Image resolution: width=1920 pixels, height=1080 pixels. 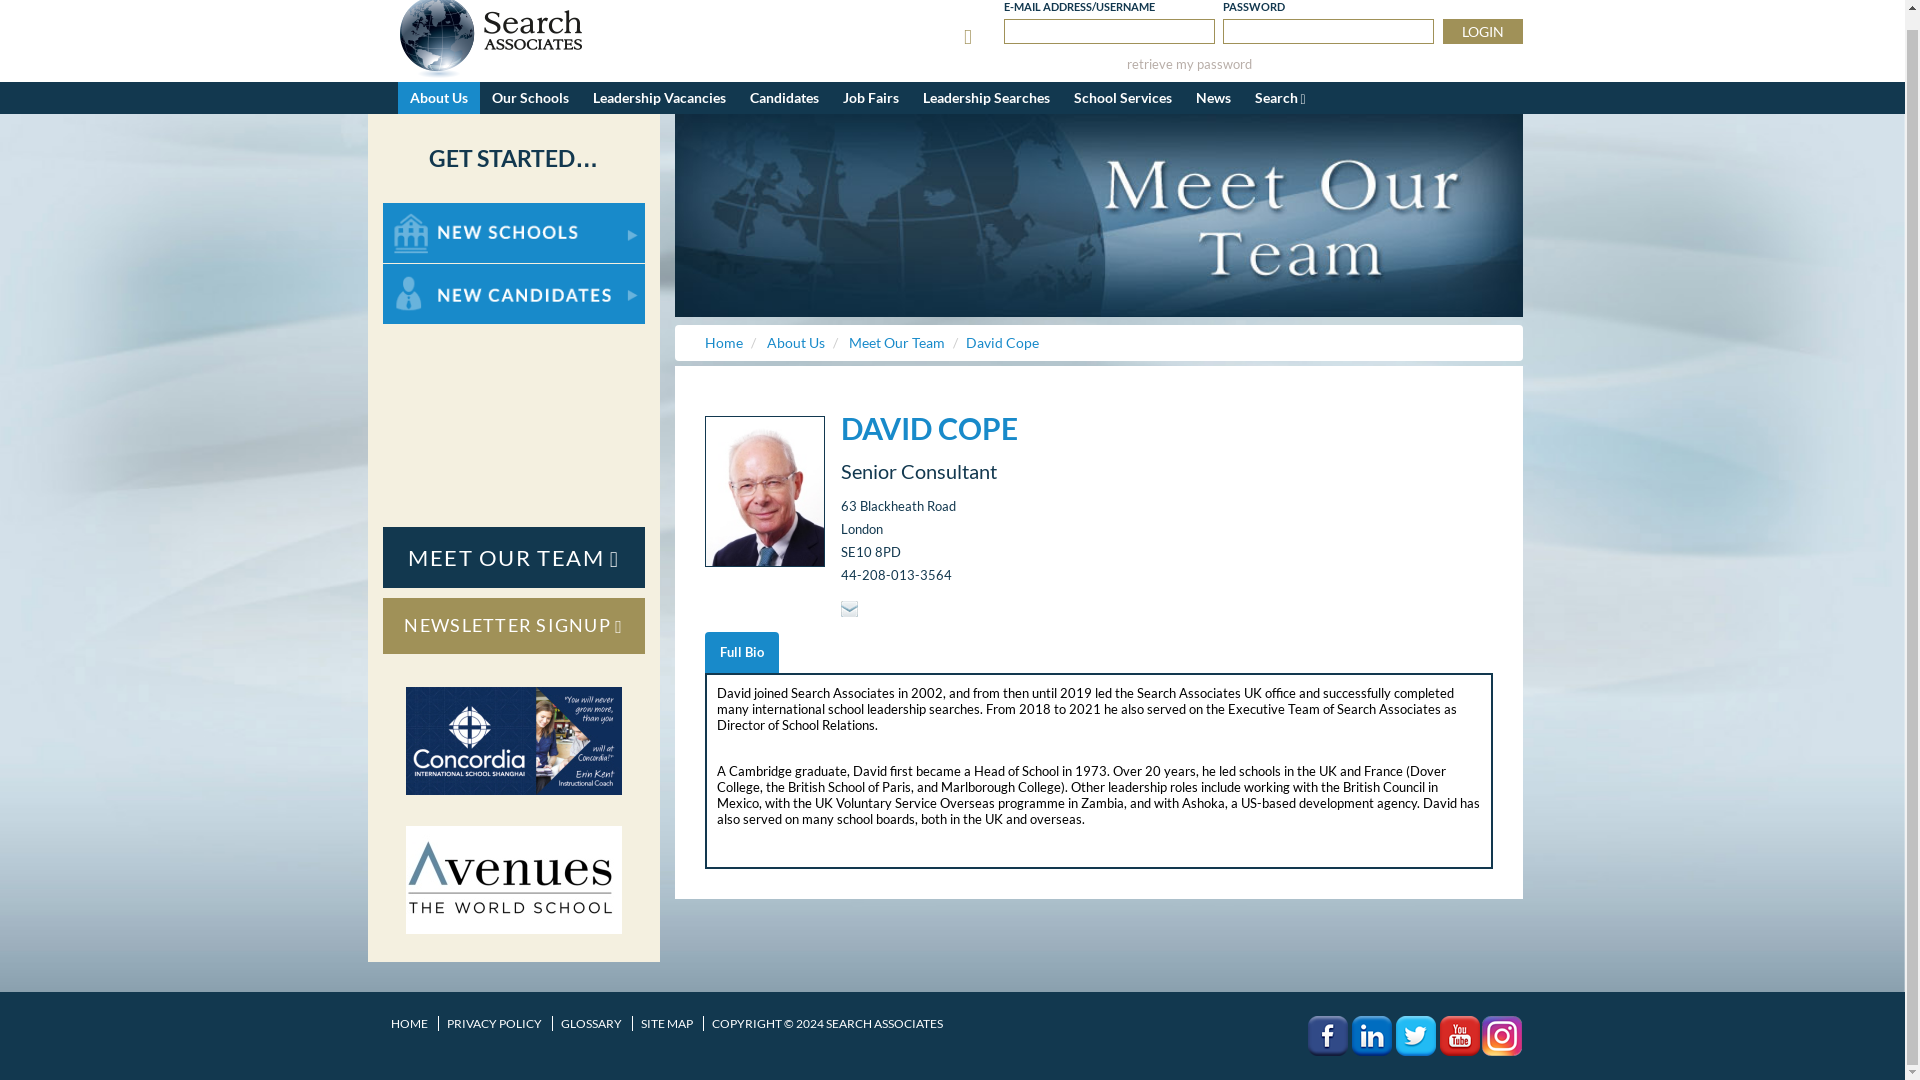 I want to click on Our Schools, so click(x=530, y=98).